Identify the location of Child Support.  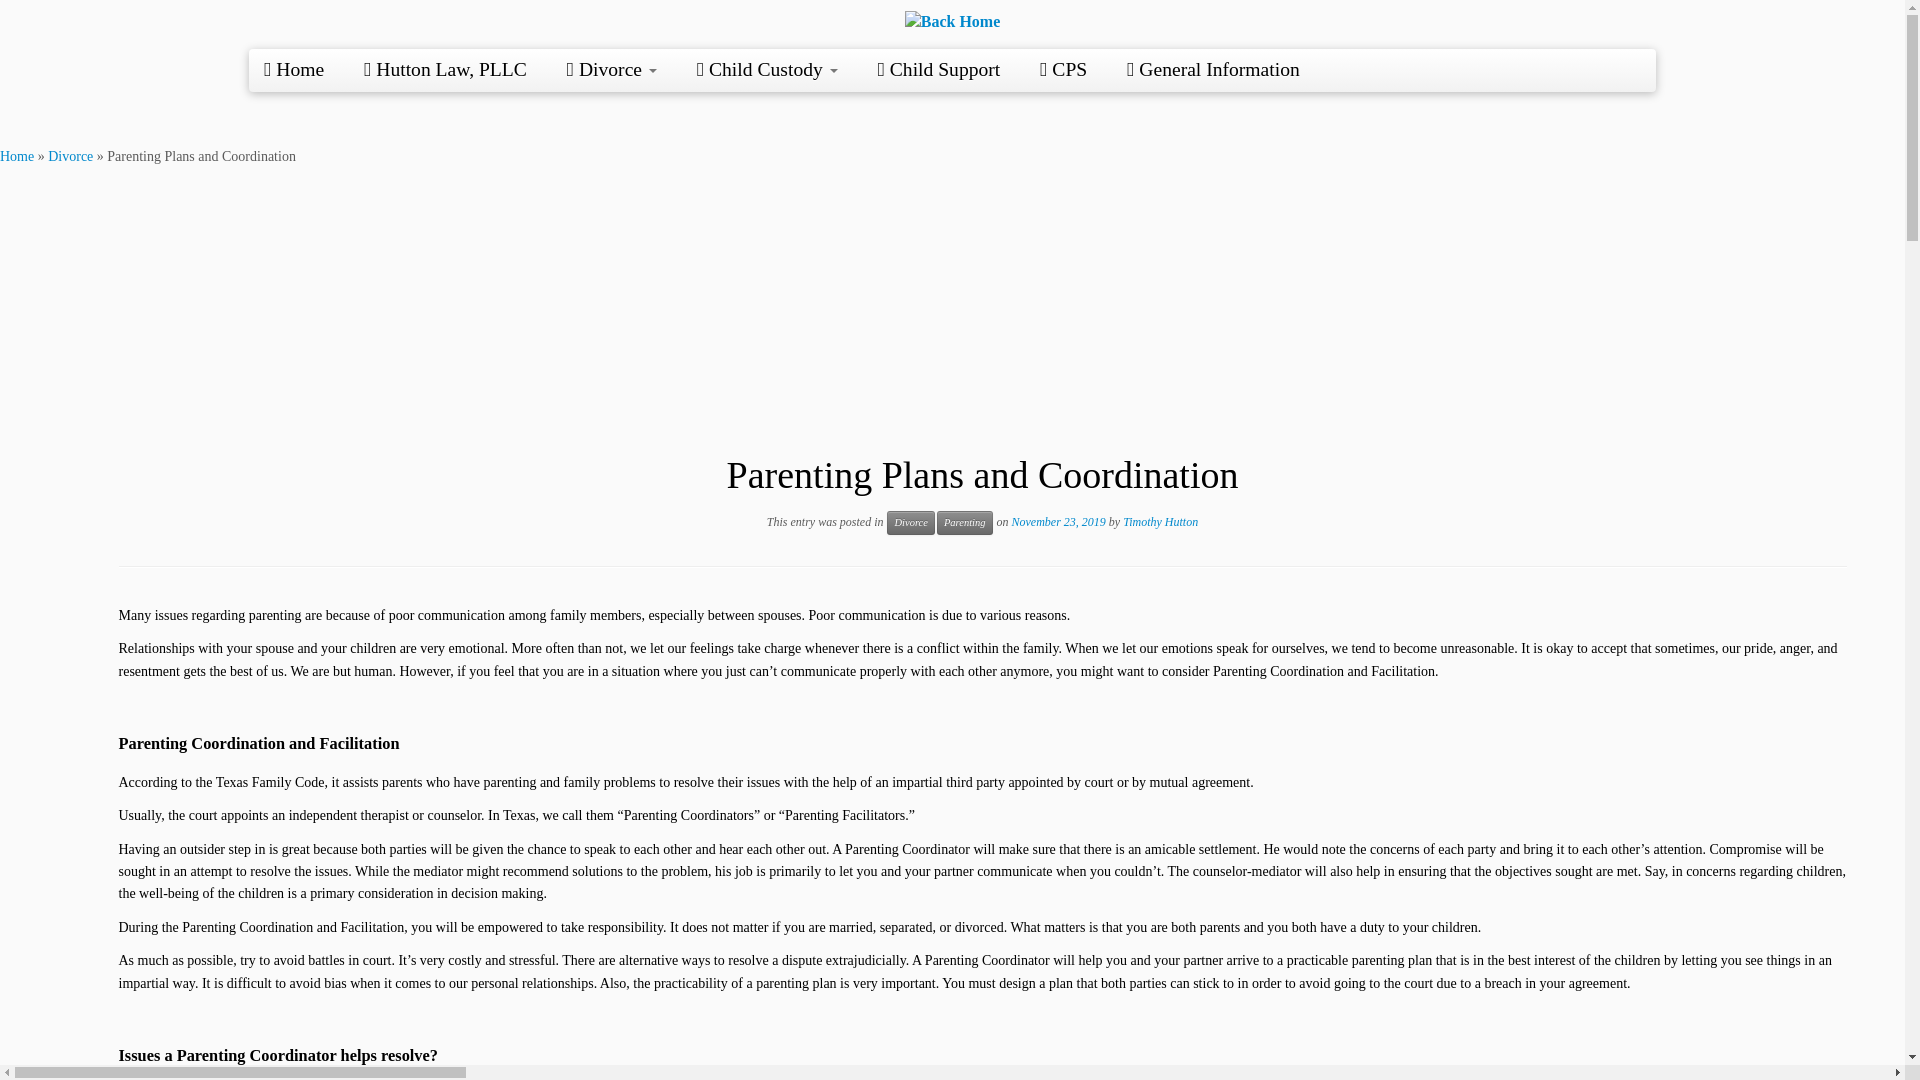
(940, 68).